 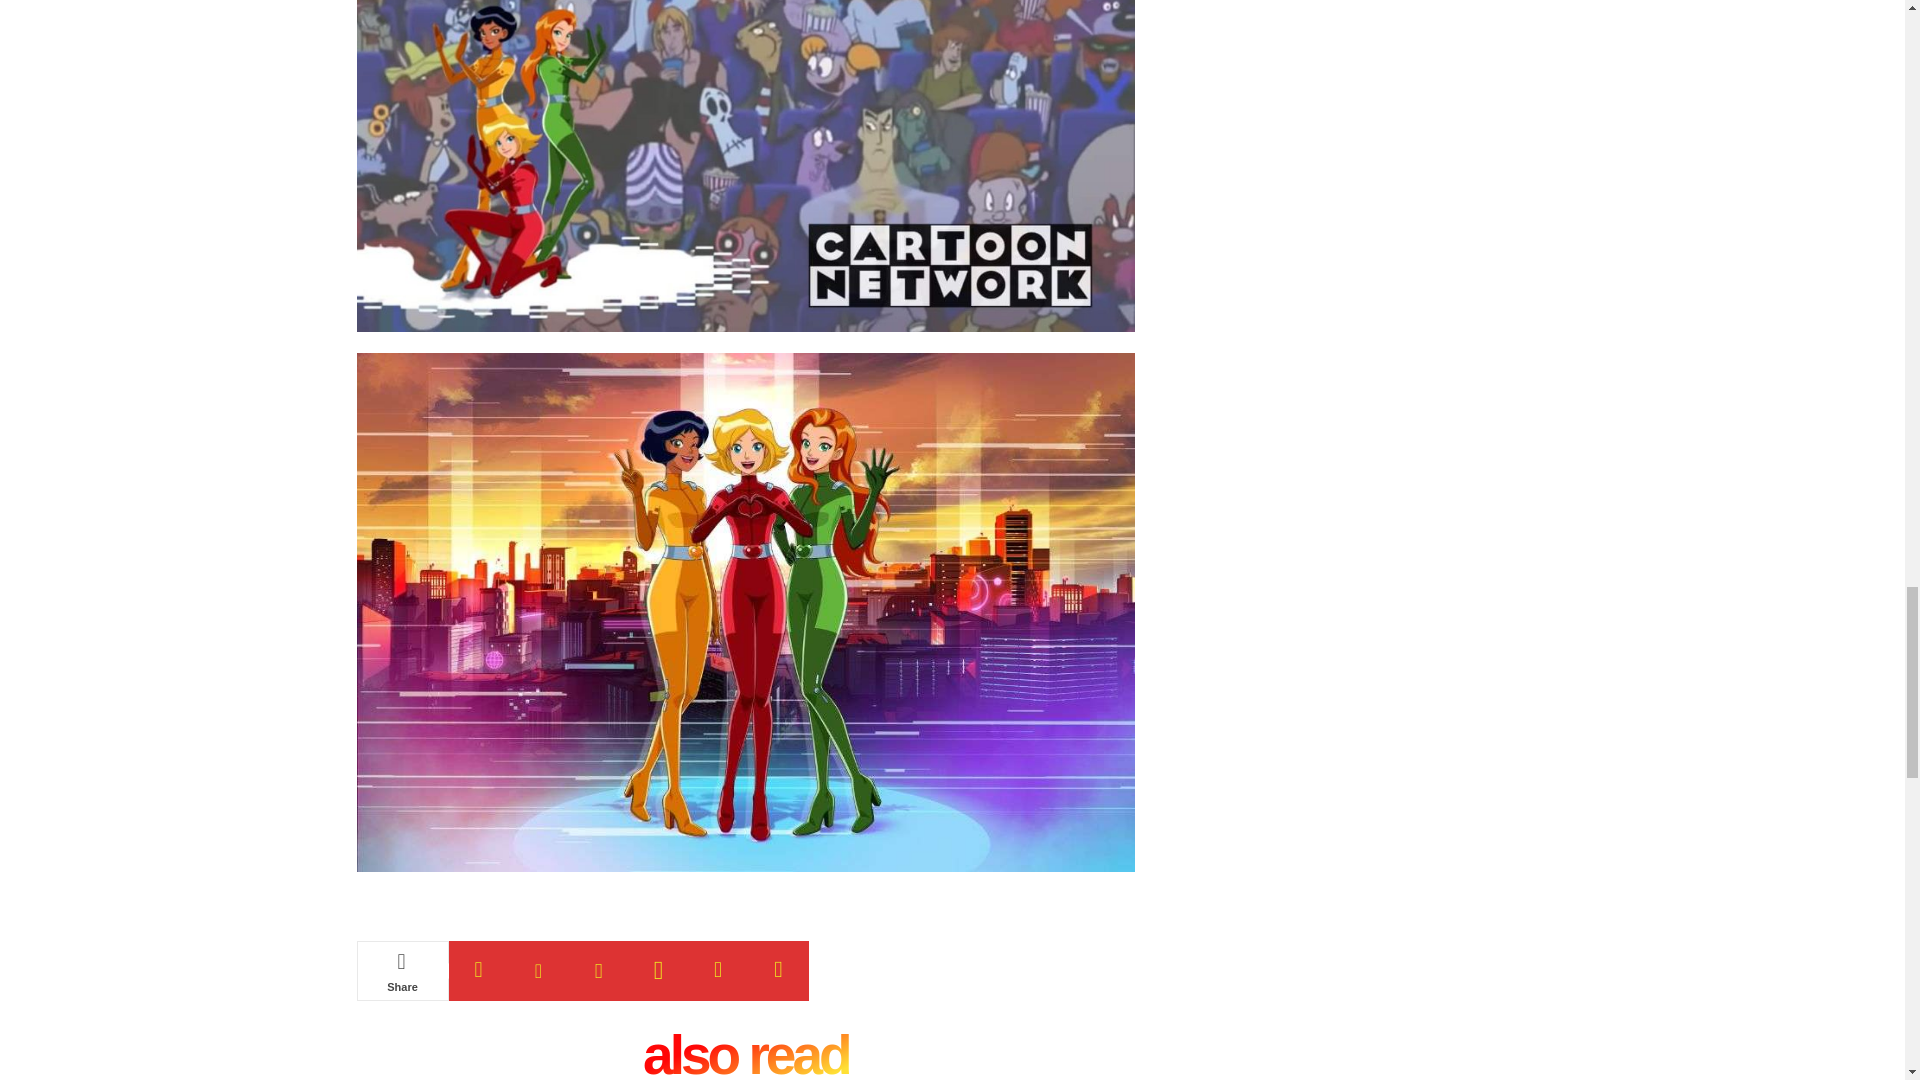 I want to click on Pinterest, so click(x=598, y=970).